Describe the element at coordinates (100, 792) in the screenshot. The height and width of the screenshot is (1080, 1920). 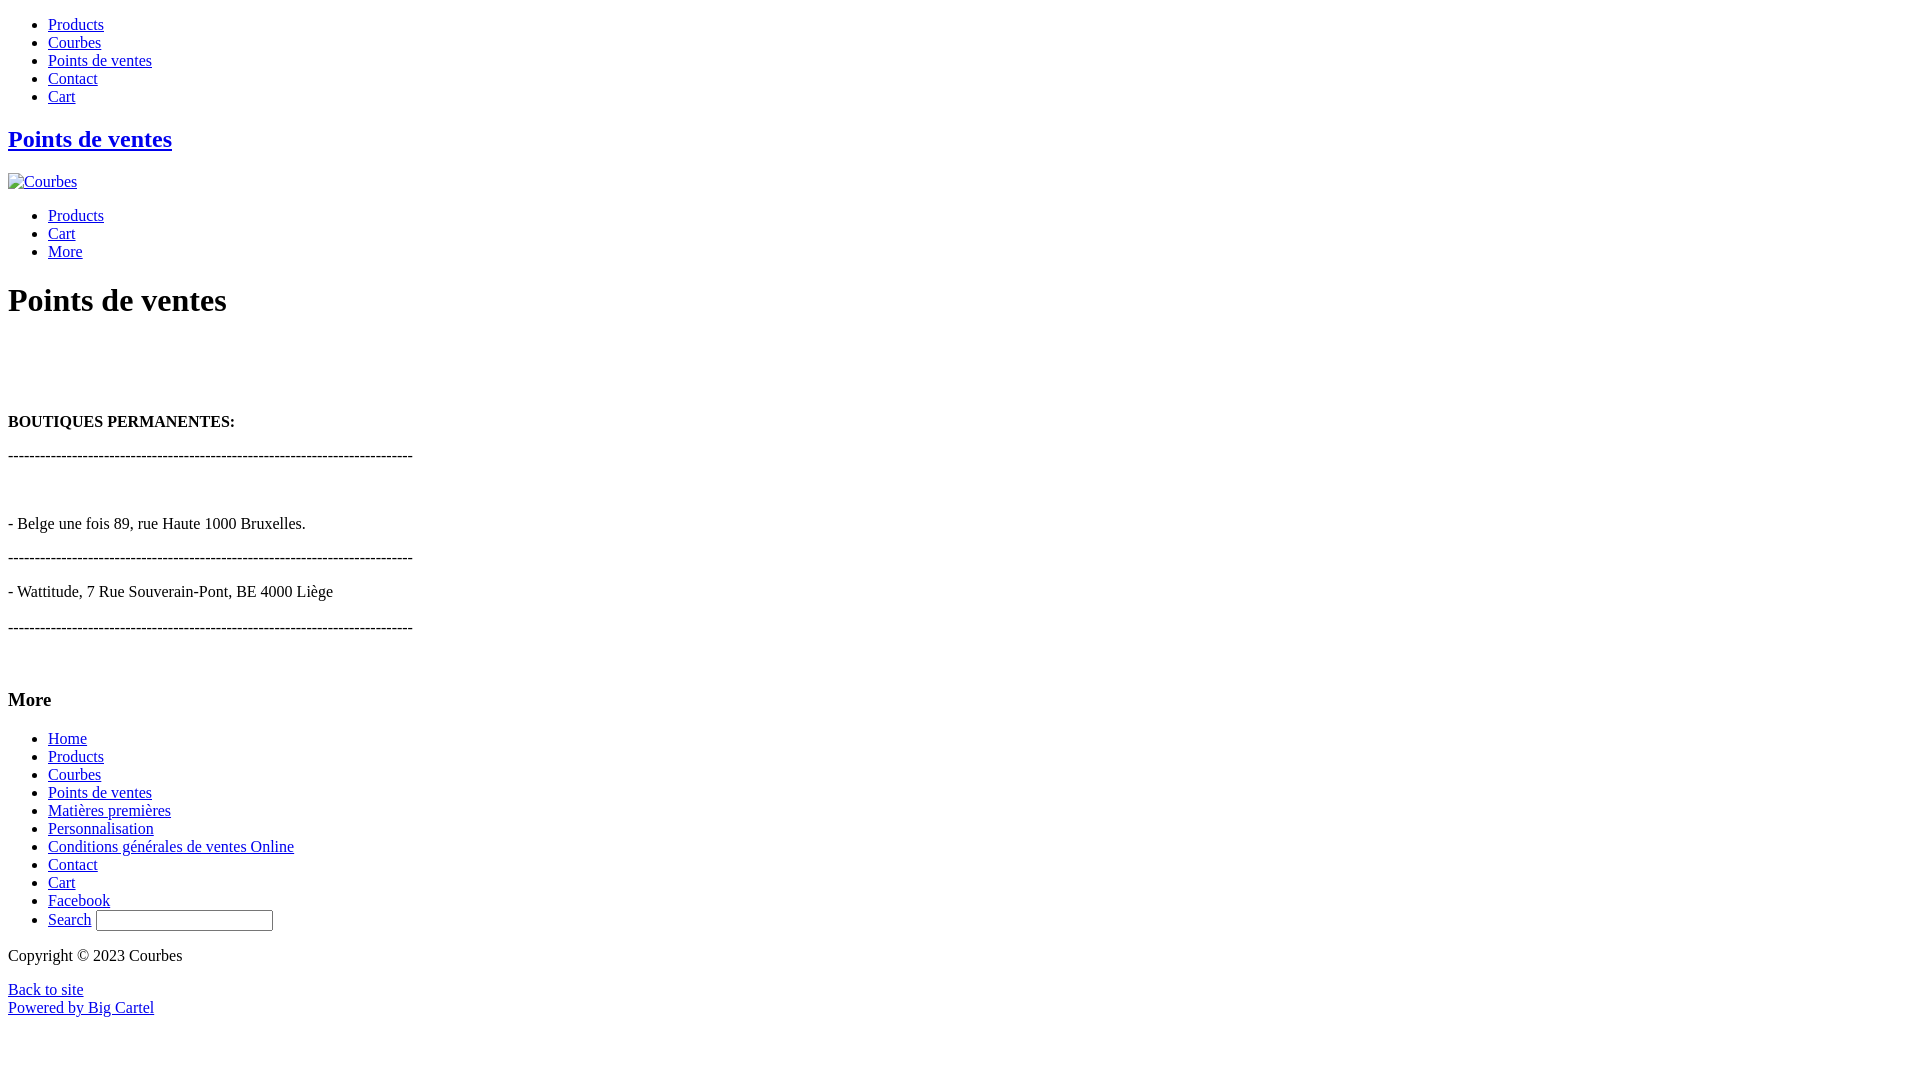
I see `Points de ventes` at that location.